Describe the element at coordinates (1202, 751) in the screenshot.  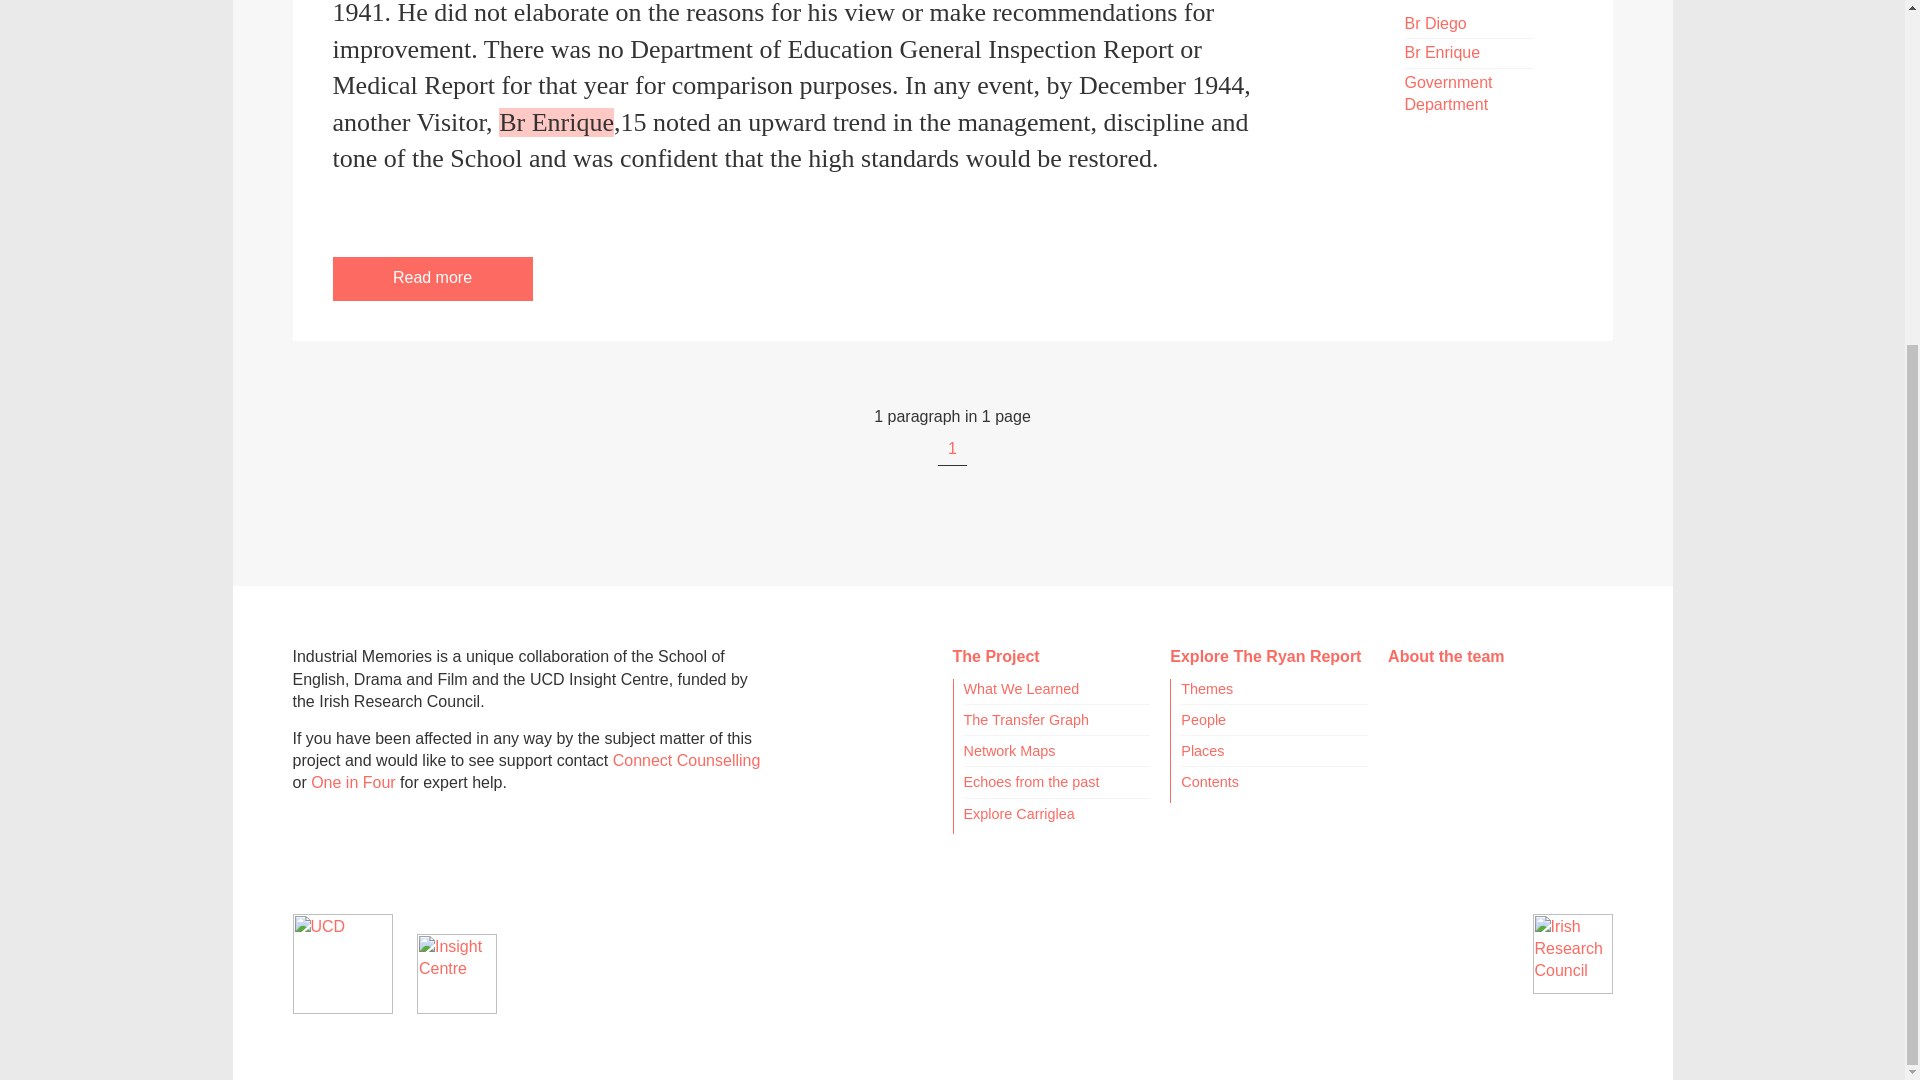
I see `Places` at that location.